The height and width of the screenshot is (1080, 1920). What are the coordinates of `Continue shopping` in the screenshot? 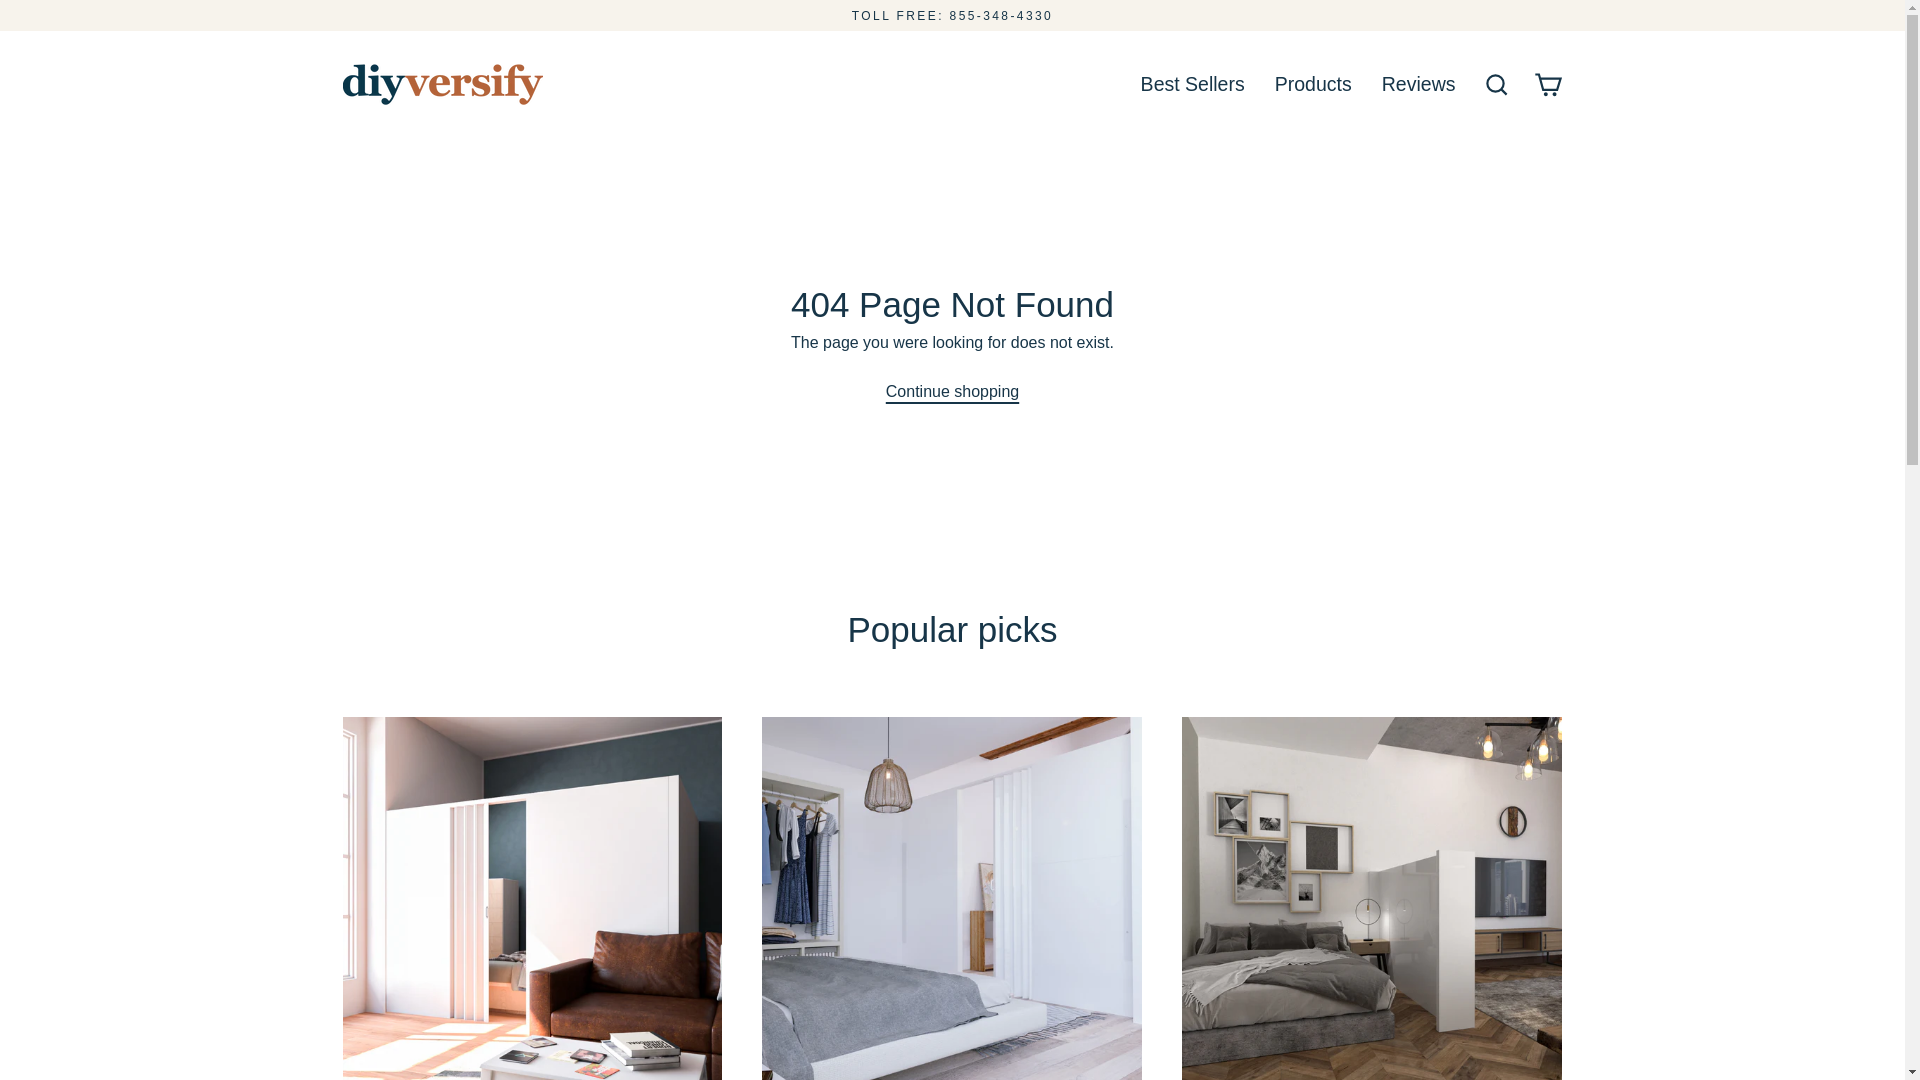 It's located at (952, 391).